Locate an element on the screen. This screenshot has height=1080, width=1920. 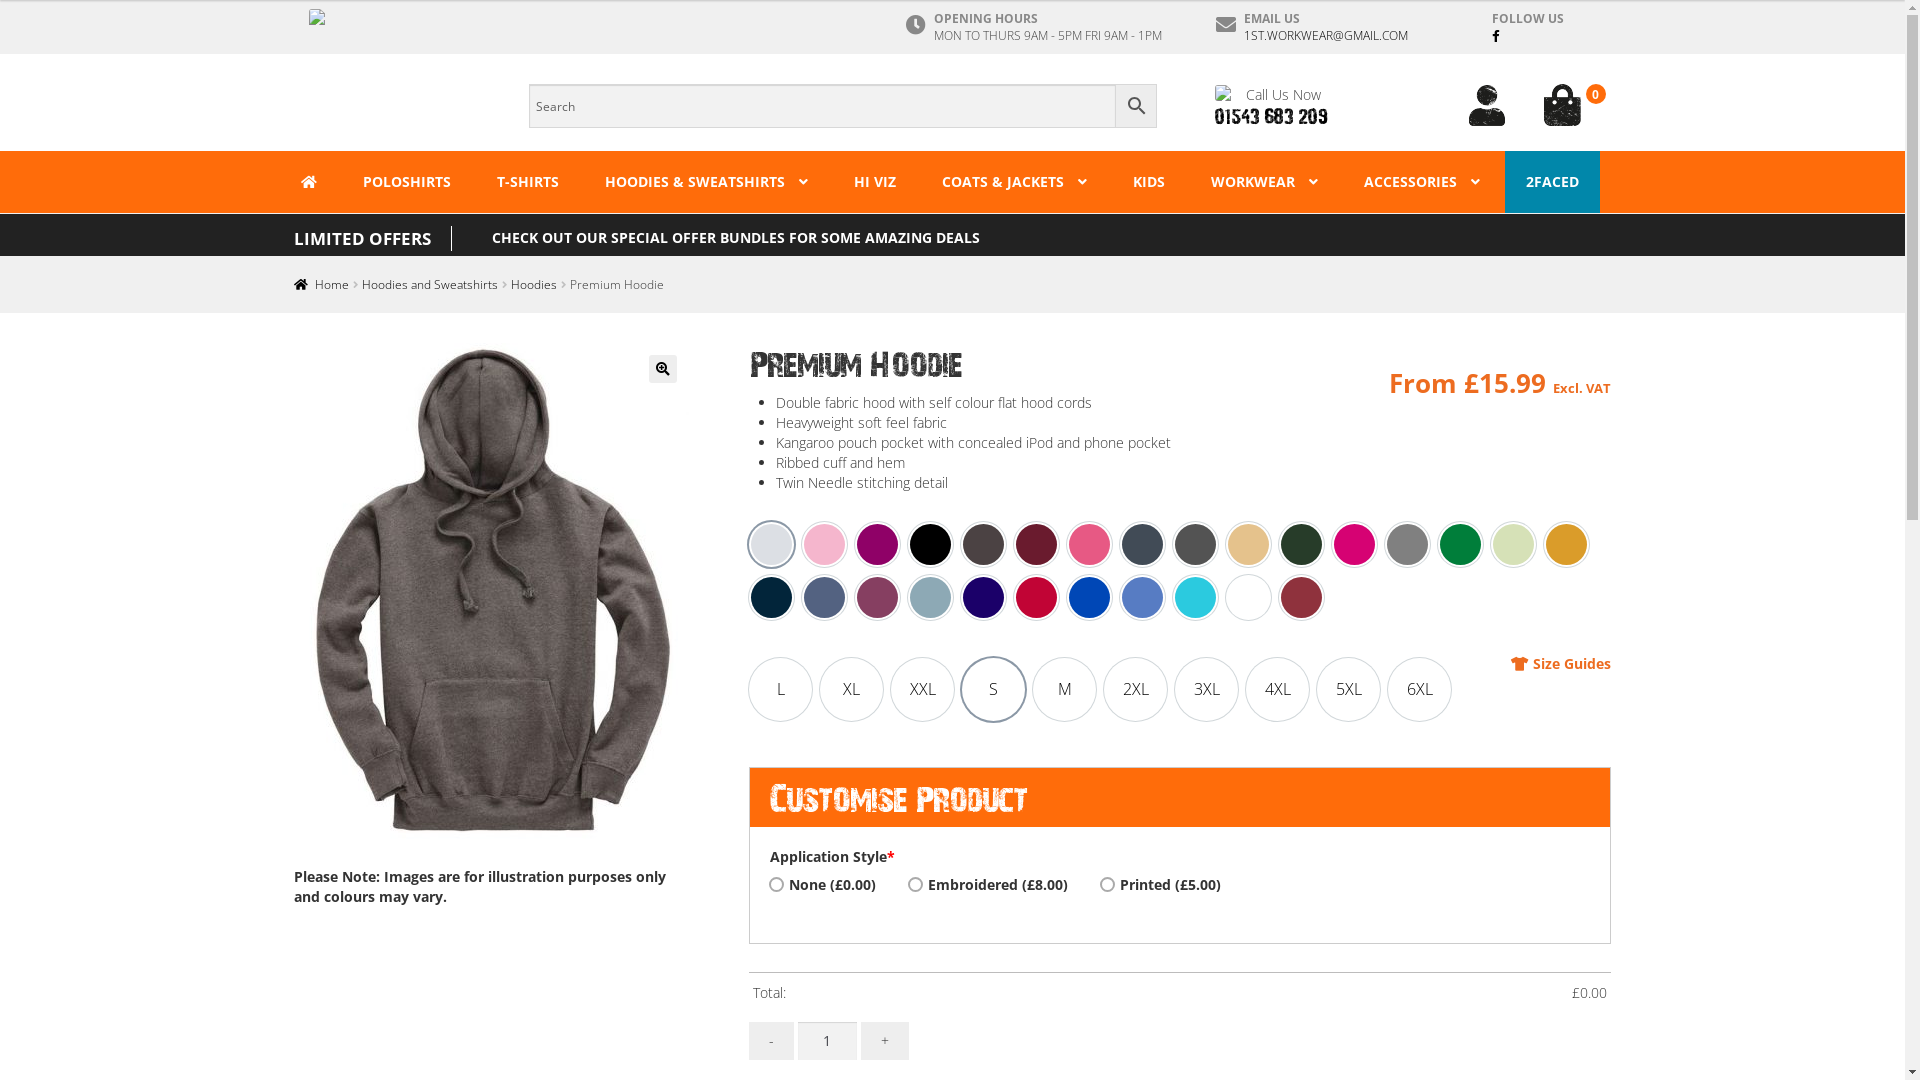
Navy is located at coordinates (772, 598).